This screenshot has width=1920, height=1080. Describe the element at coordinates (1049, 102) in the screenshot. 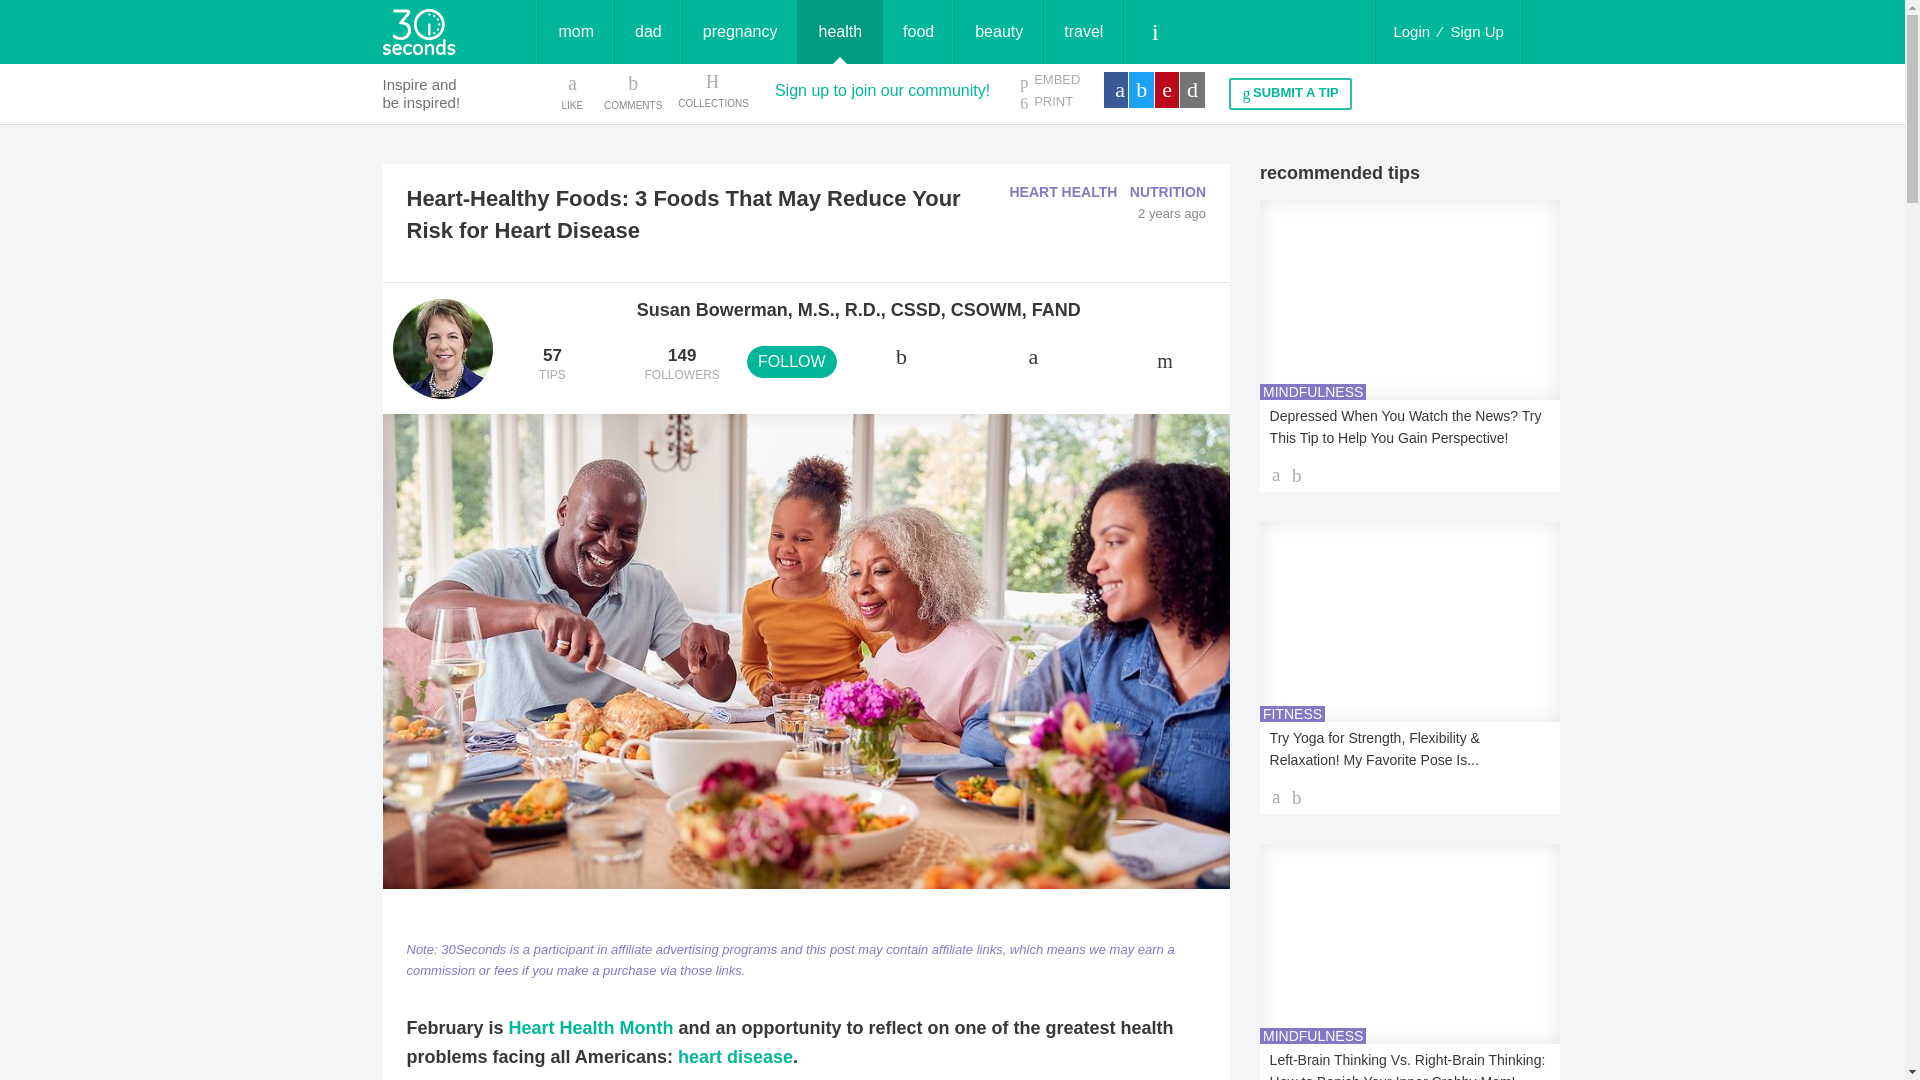

I see `PRINT` at that location.